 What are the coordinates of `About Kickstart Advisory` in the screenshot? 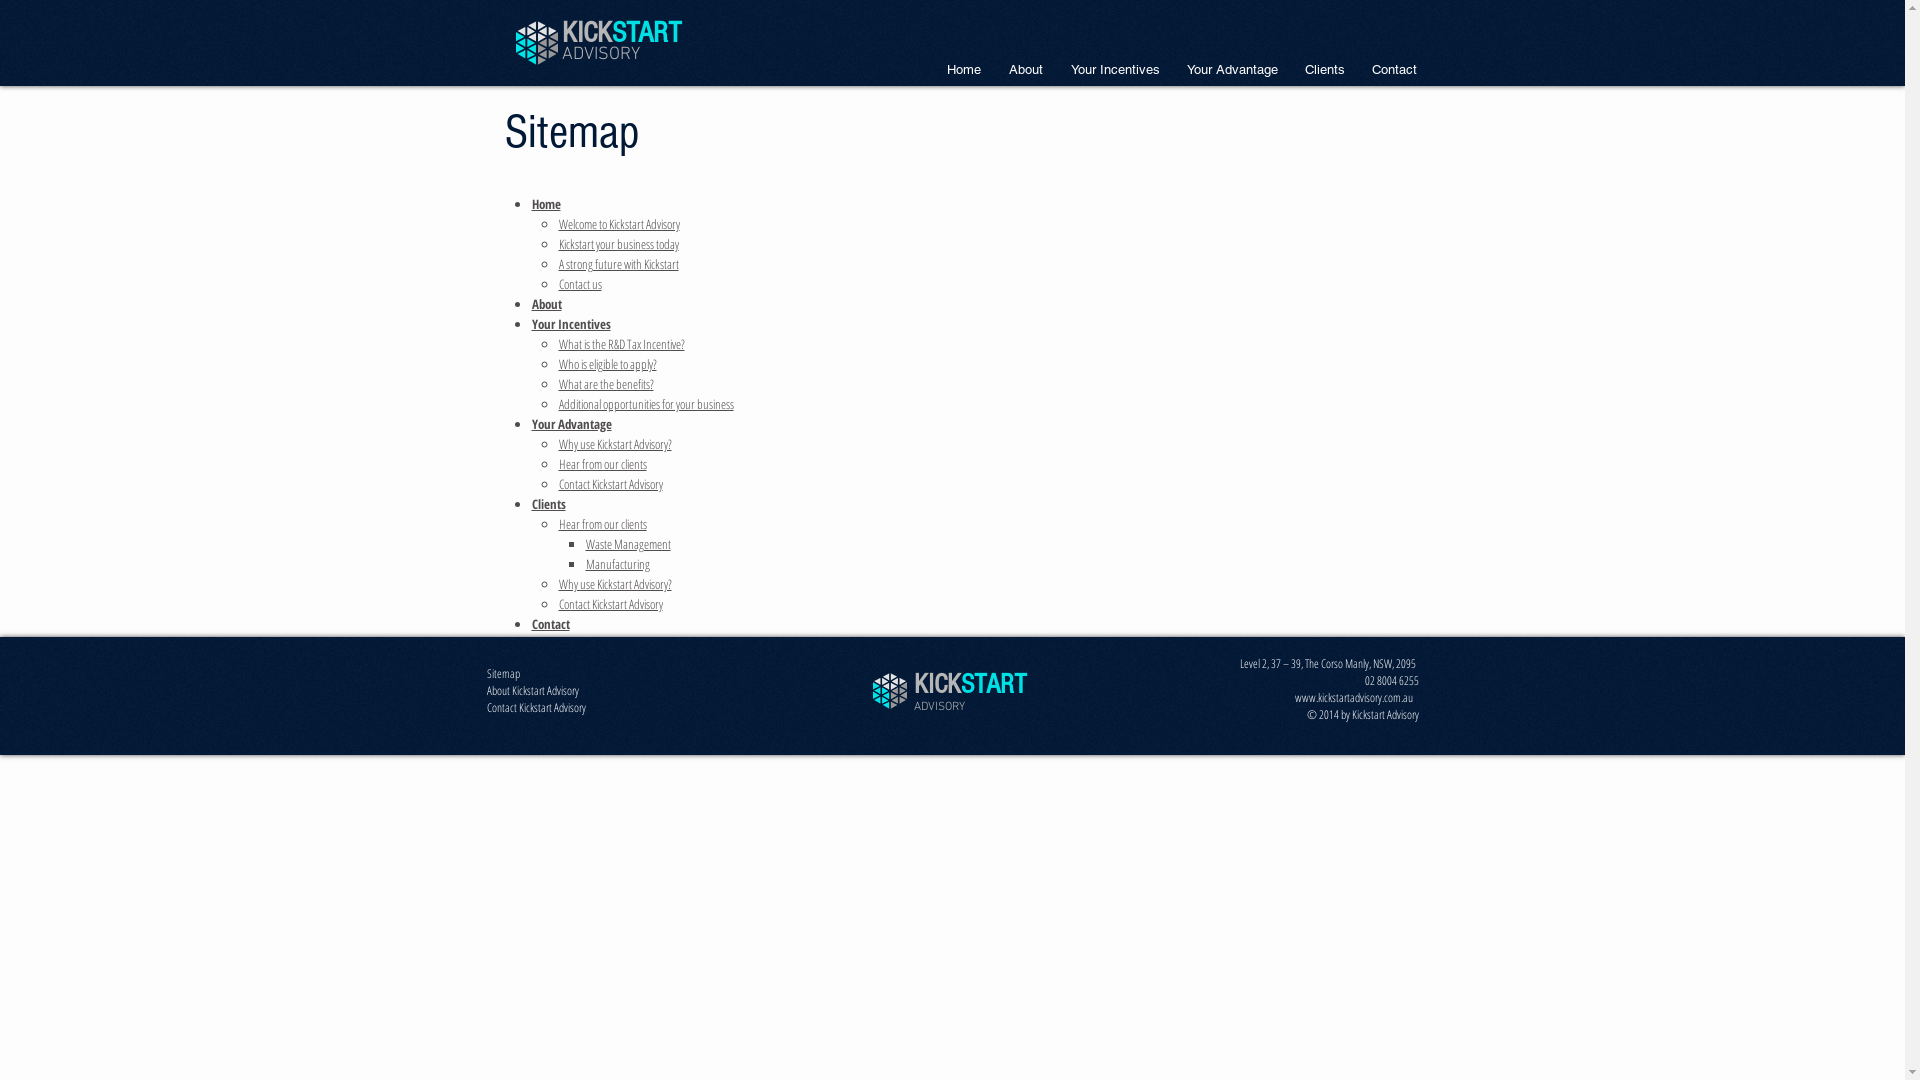 It's located at (532, 692).